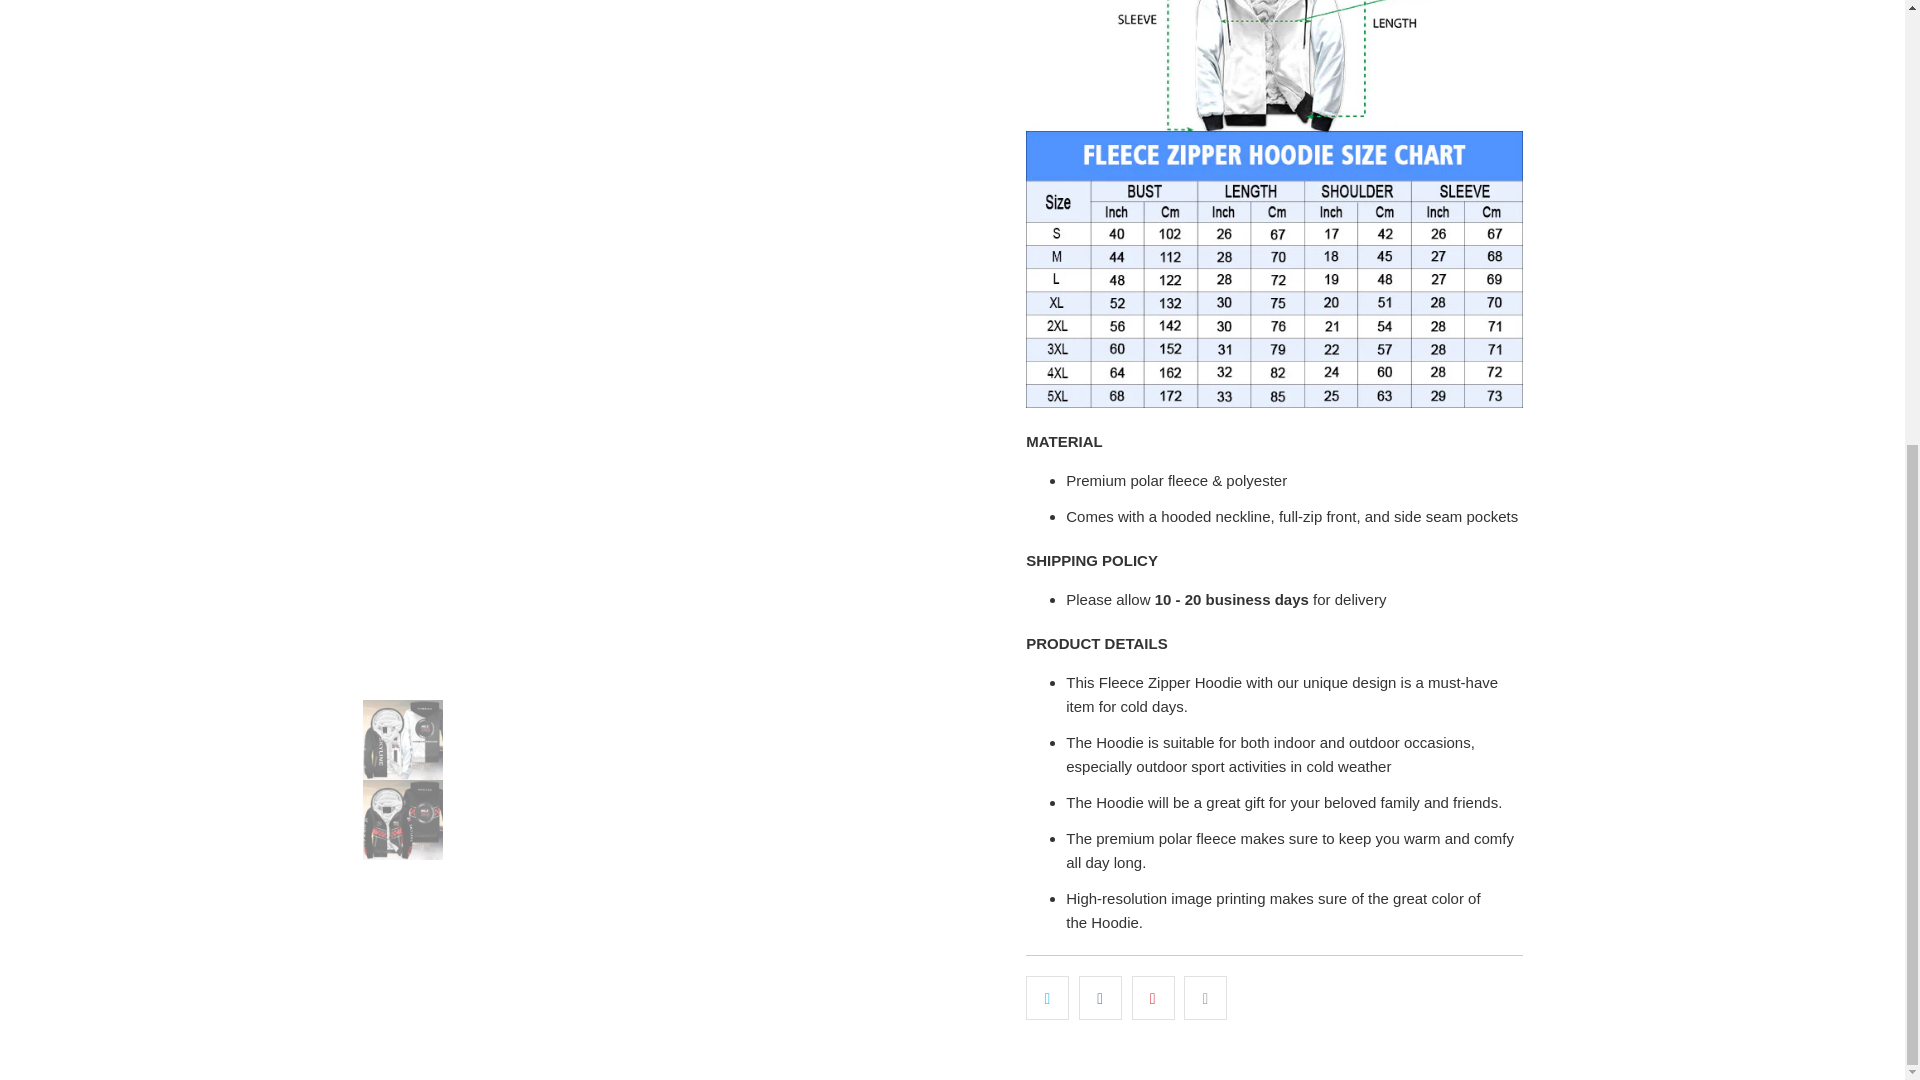  I want to click on Share this on Twitter, so click(1047, 998).